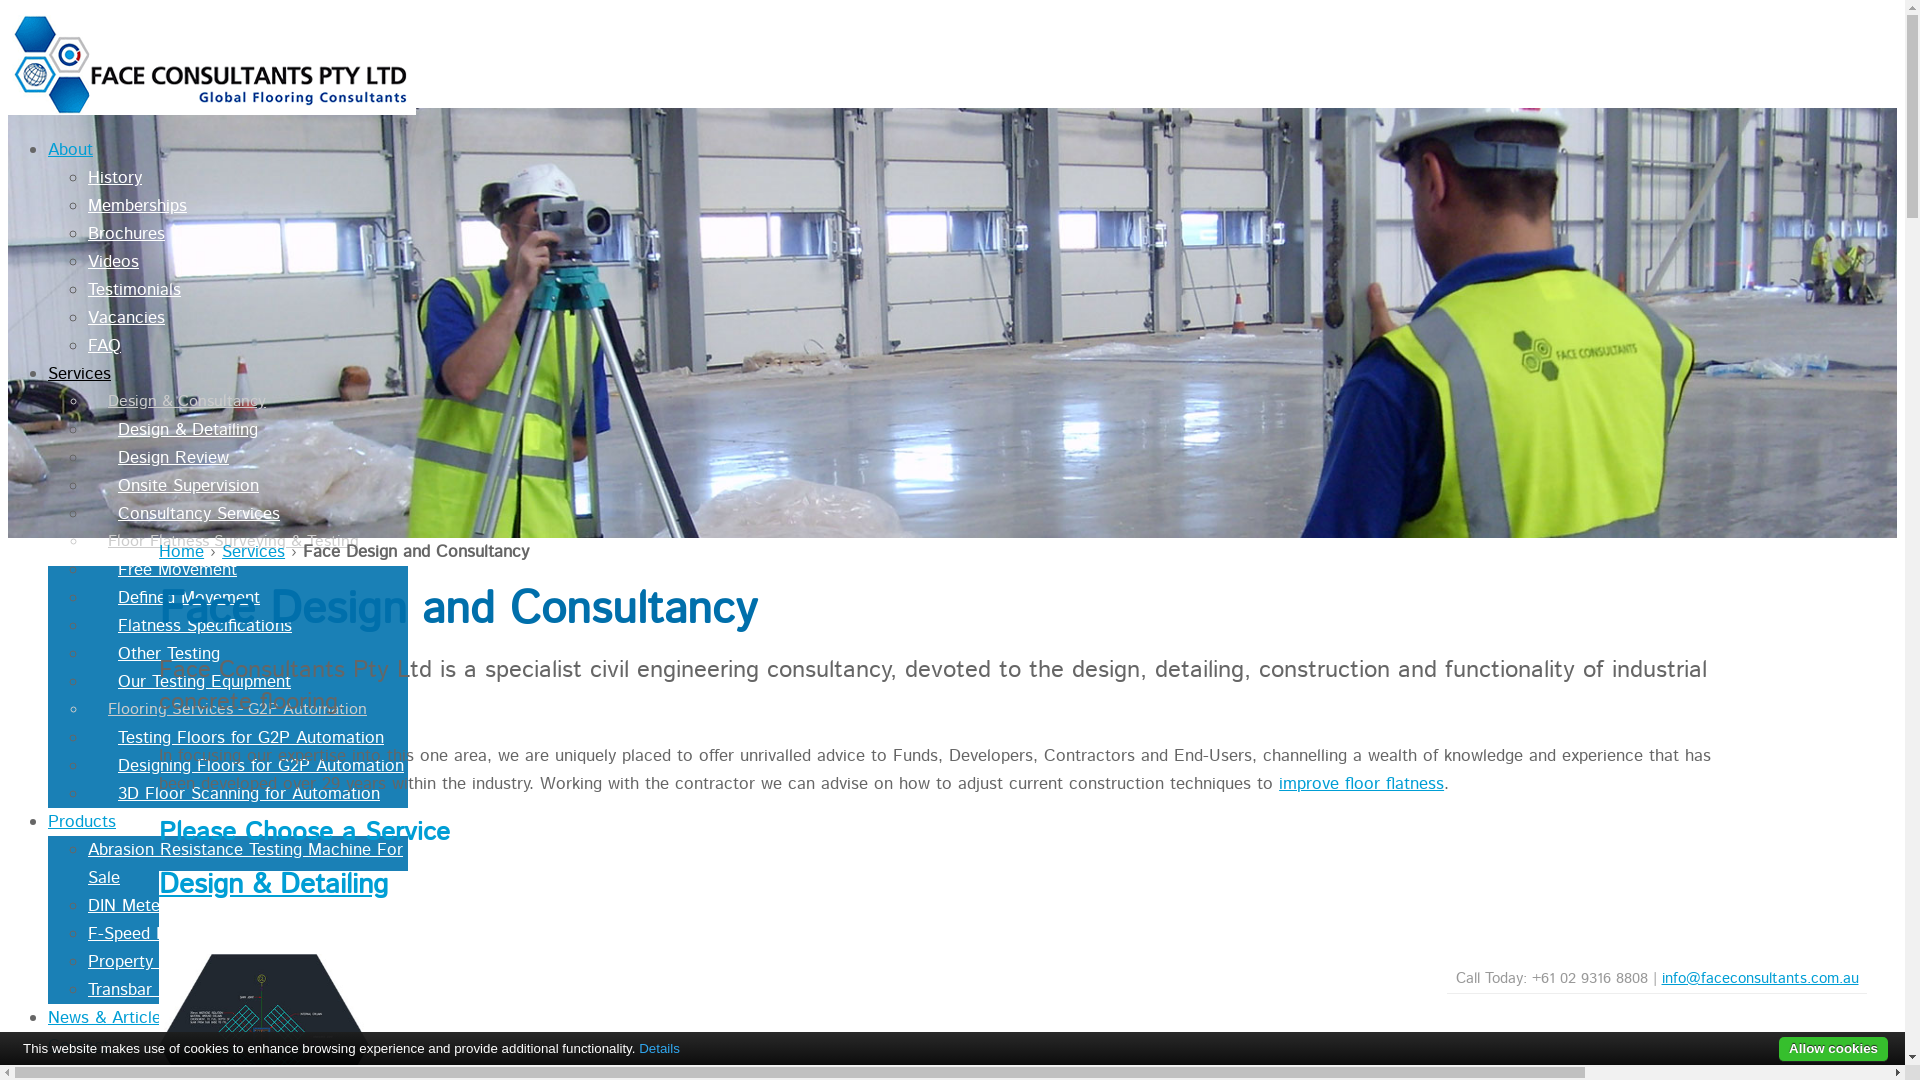 Image resolution: width=1920 pixels, height=1080 pixels. I want to click on About, so click(70, 150).